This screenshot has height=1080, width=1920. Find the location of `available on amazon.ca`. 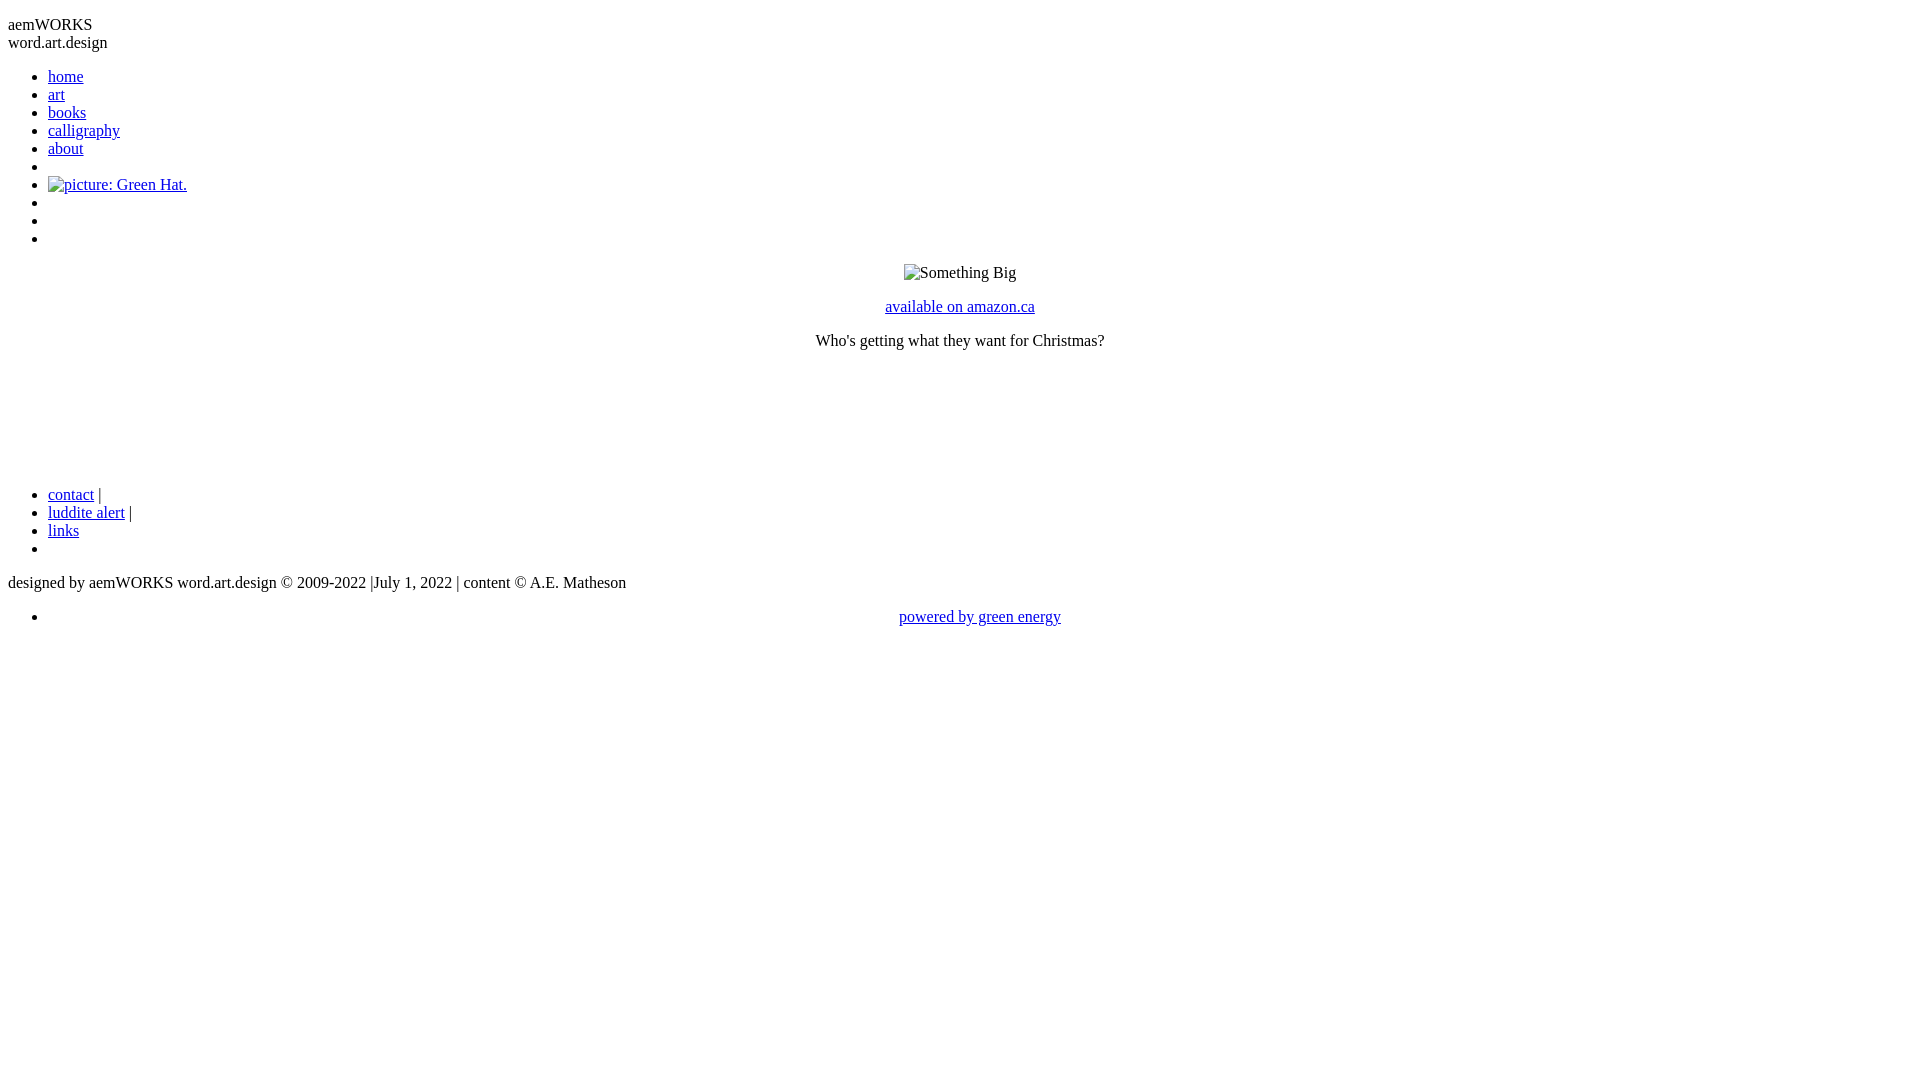

available on amazon.ca is located at coordinates (960, 306).